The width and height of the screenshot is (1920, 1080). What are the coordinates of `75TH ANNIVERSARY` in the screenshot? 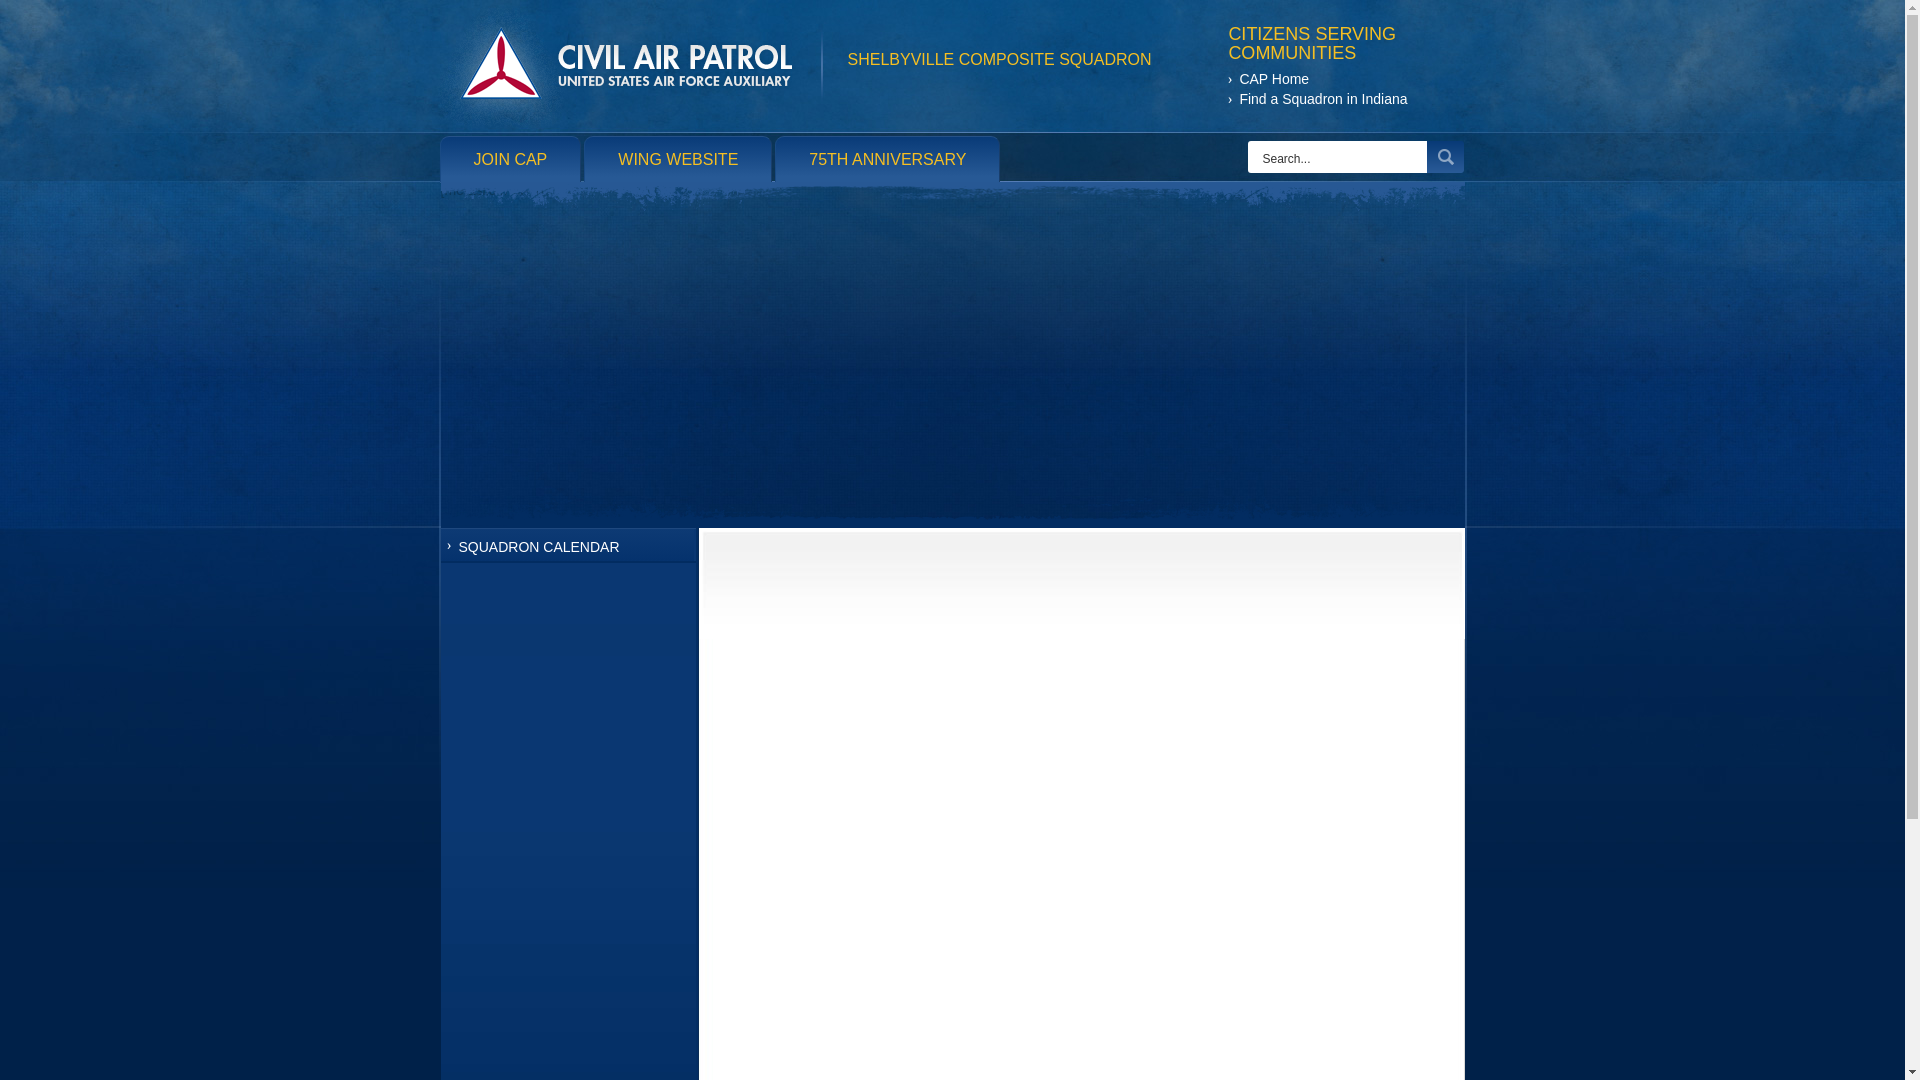 It's located at (888, 160).